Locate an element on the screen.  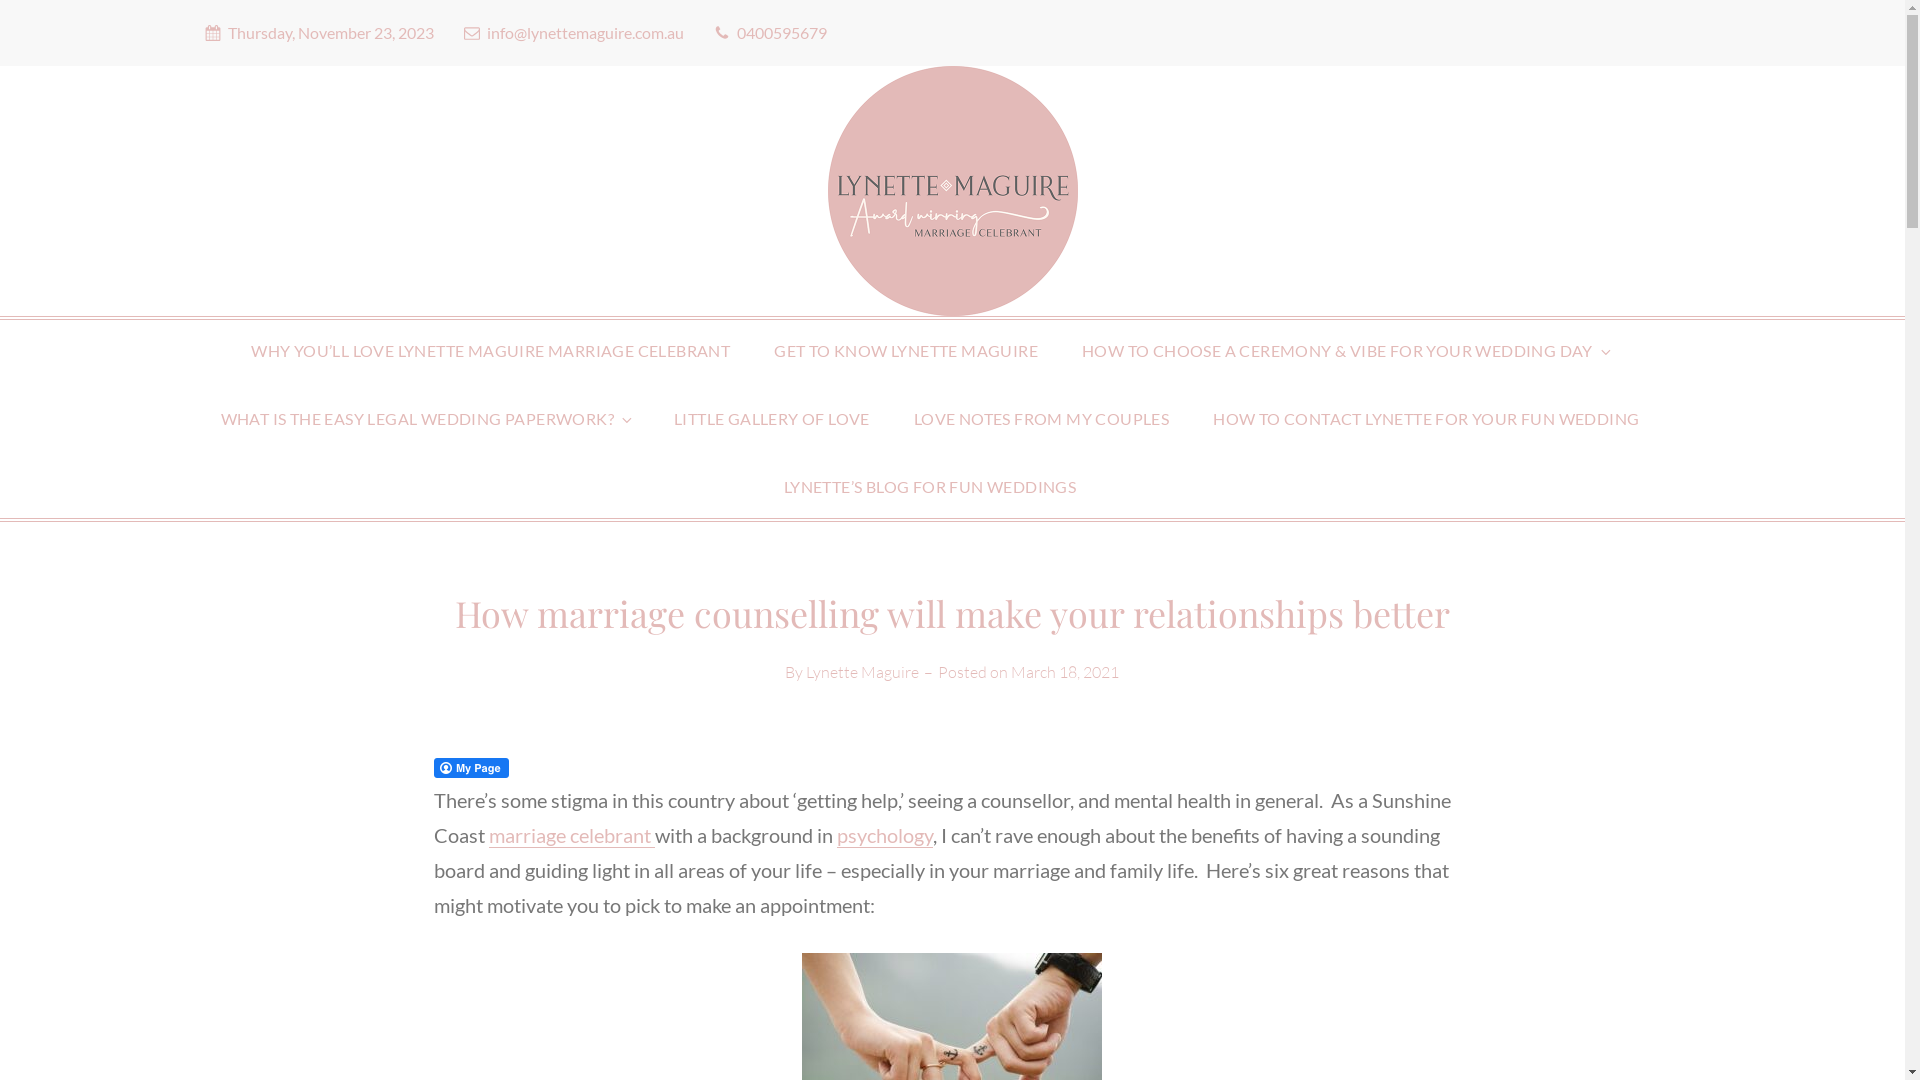
March 18, 2021 is located at coordinates (1065, 672).